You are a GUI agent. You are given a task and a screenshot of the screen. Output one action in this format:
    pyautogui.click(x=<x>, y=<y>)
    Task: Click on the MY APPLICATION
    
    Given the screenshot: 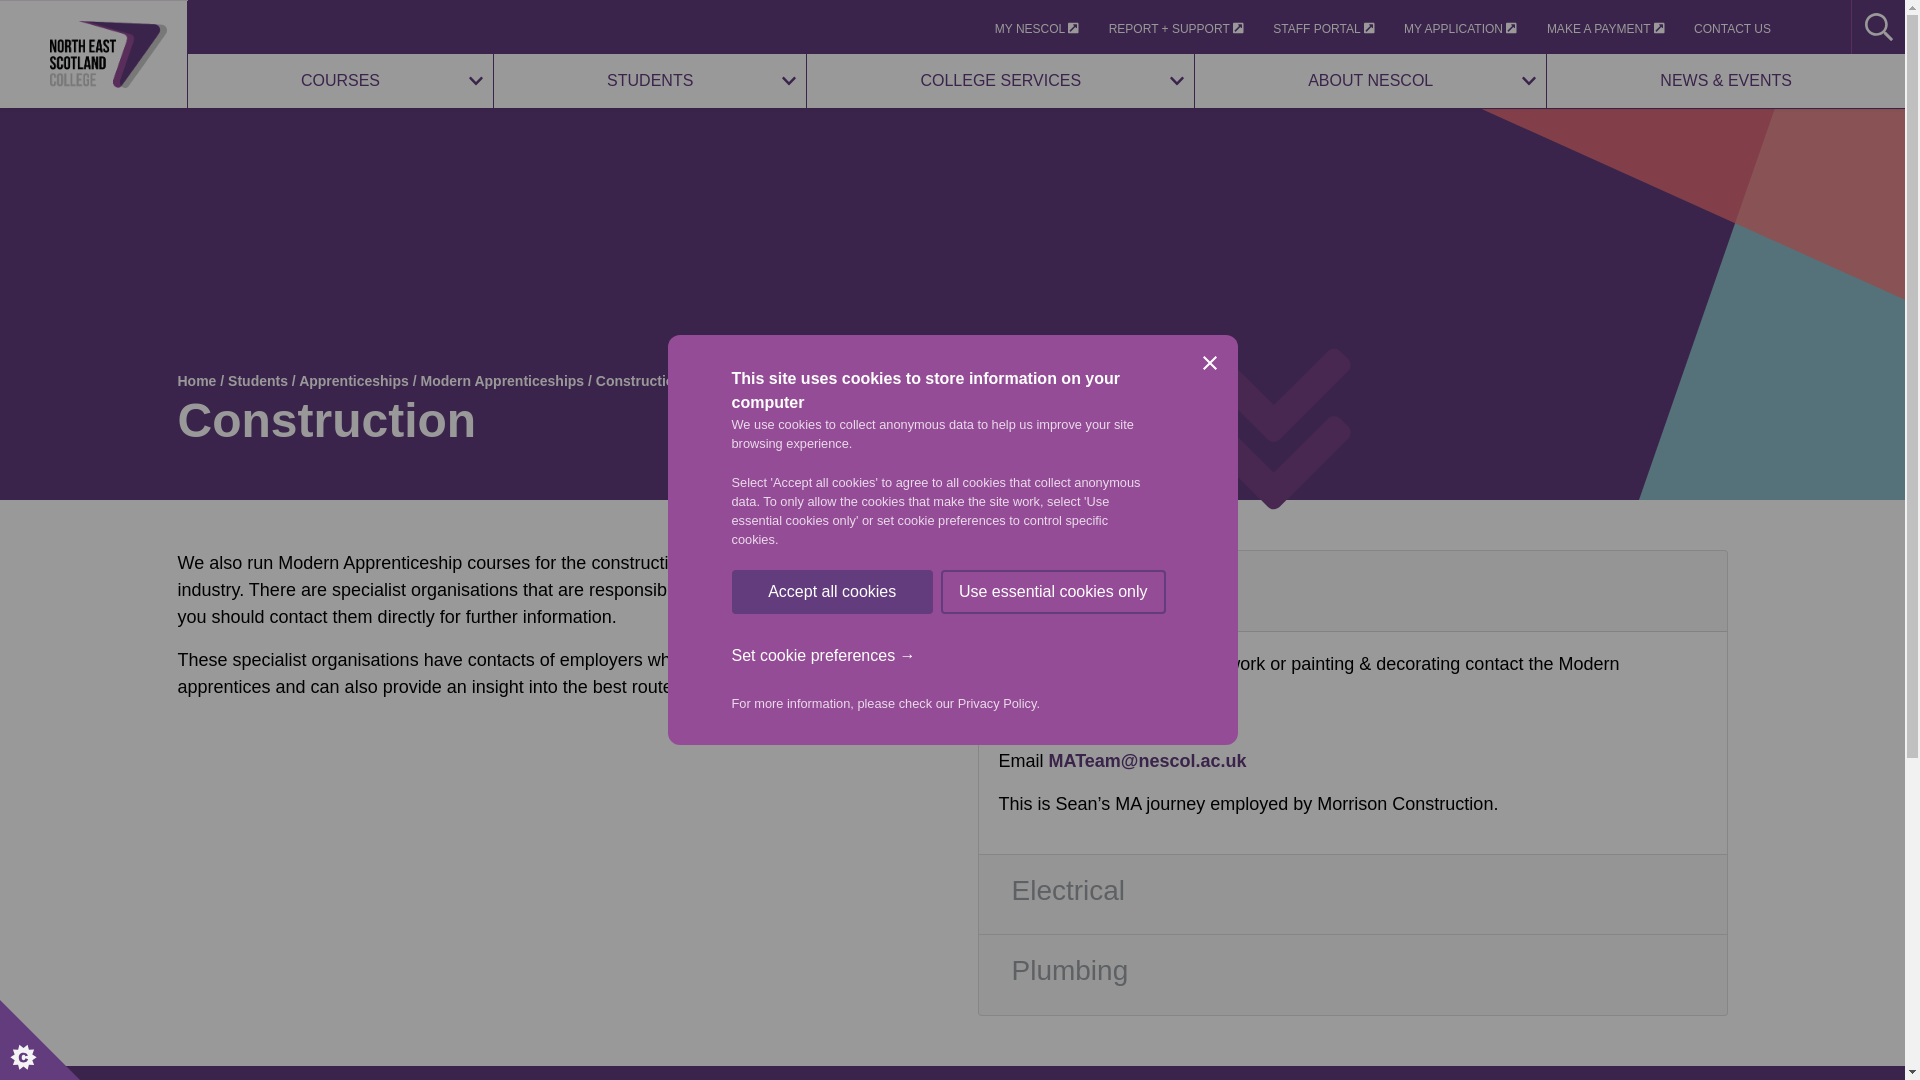 What is the action you would take?
    pyautogui.click(x=1460, y=28)
    